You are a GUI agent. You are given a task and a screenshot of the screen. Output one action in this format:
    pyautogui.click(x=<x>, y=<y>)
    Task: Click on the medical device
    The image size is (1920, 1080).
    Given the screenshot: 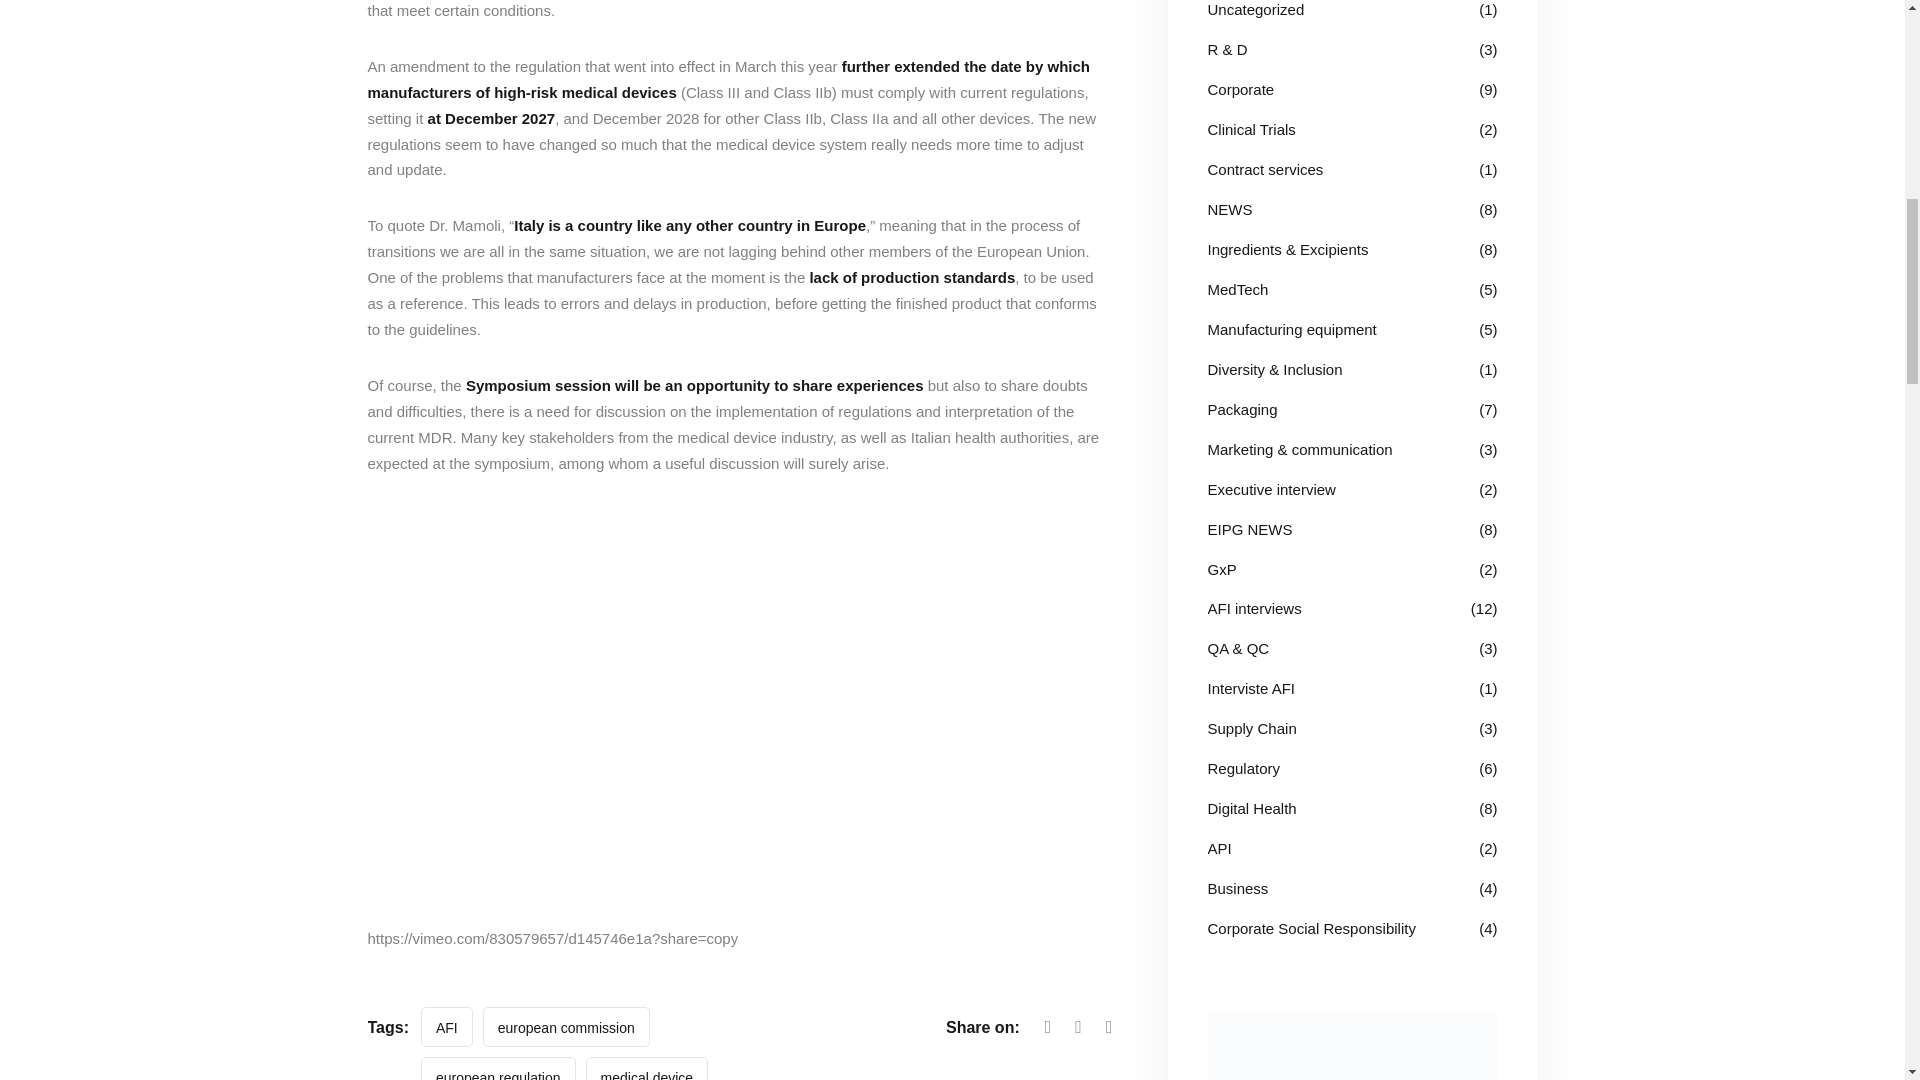 What is the action you would take?
    pyautogui.click(x=646, y=1068)
    